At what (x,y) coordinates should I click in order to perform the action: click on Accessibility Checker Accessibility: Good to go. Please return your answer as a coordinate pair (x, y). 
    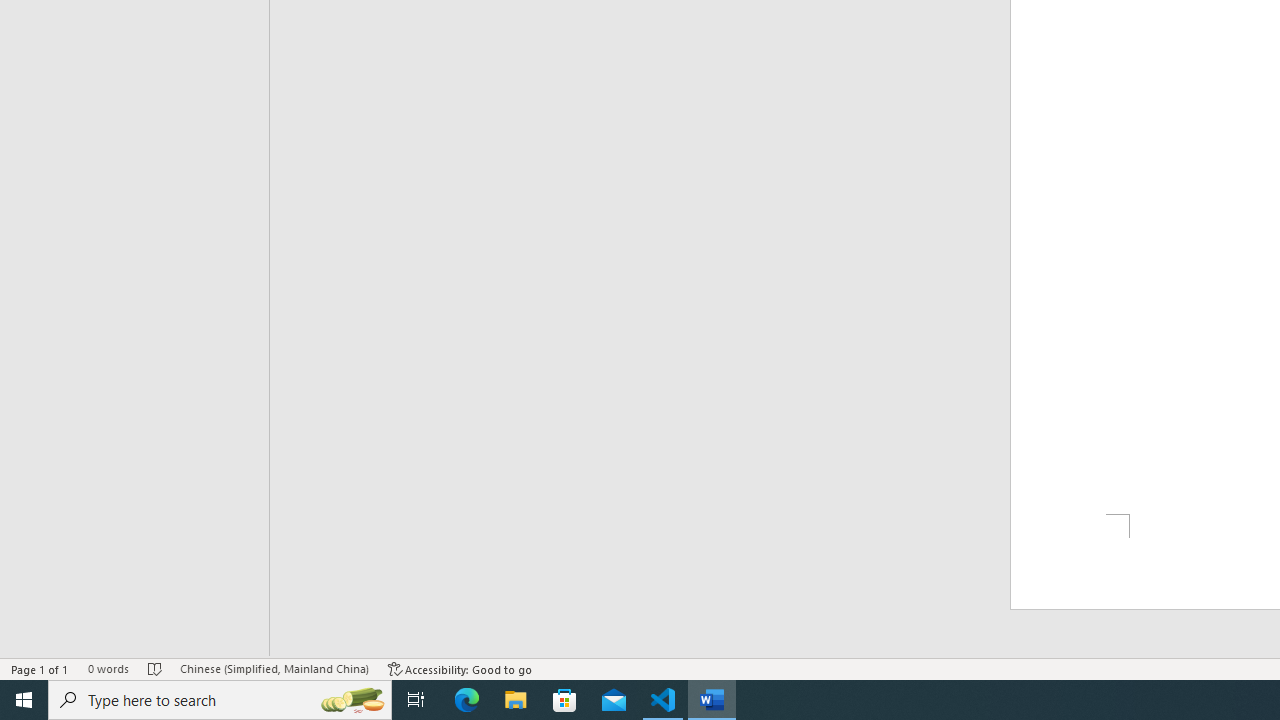
    Looking at the image, I should click on (460, 668).